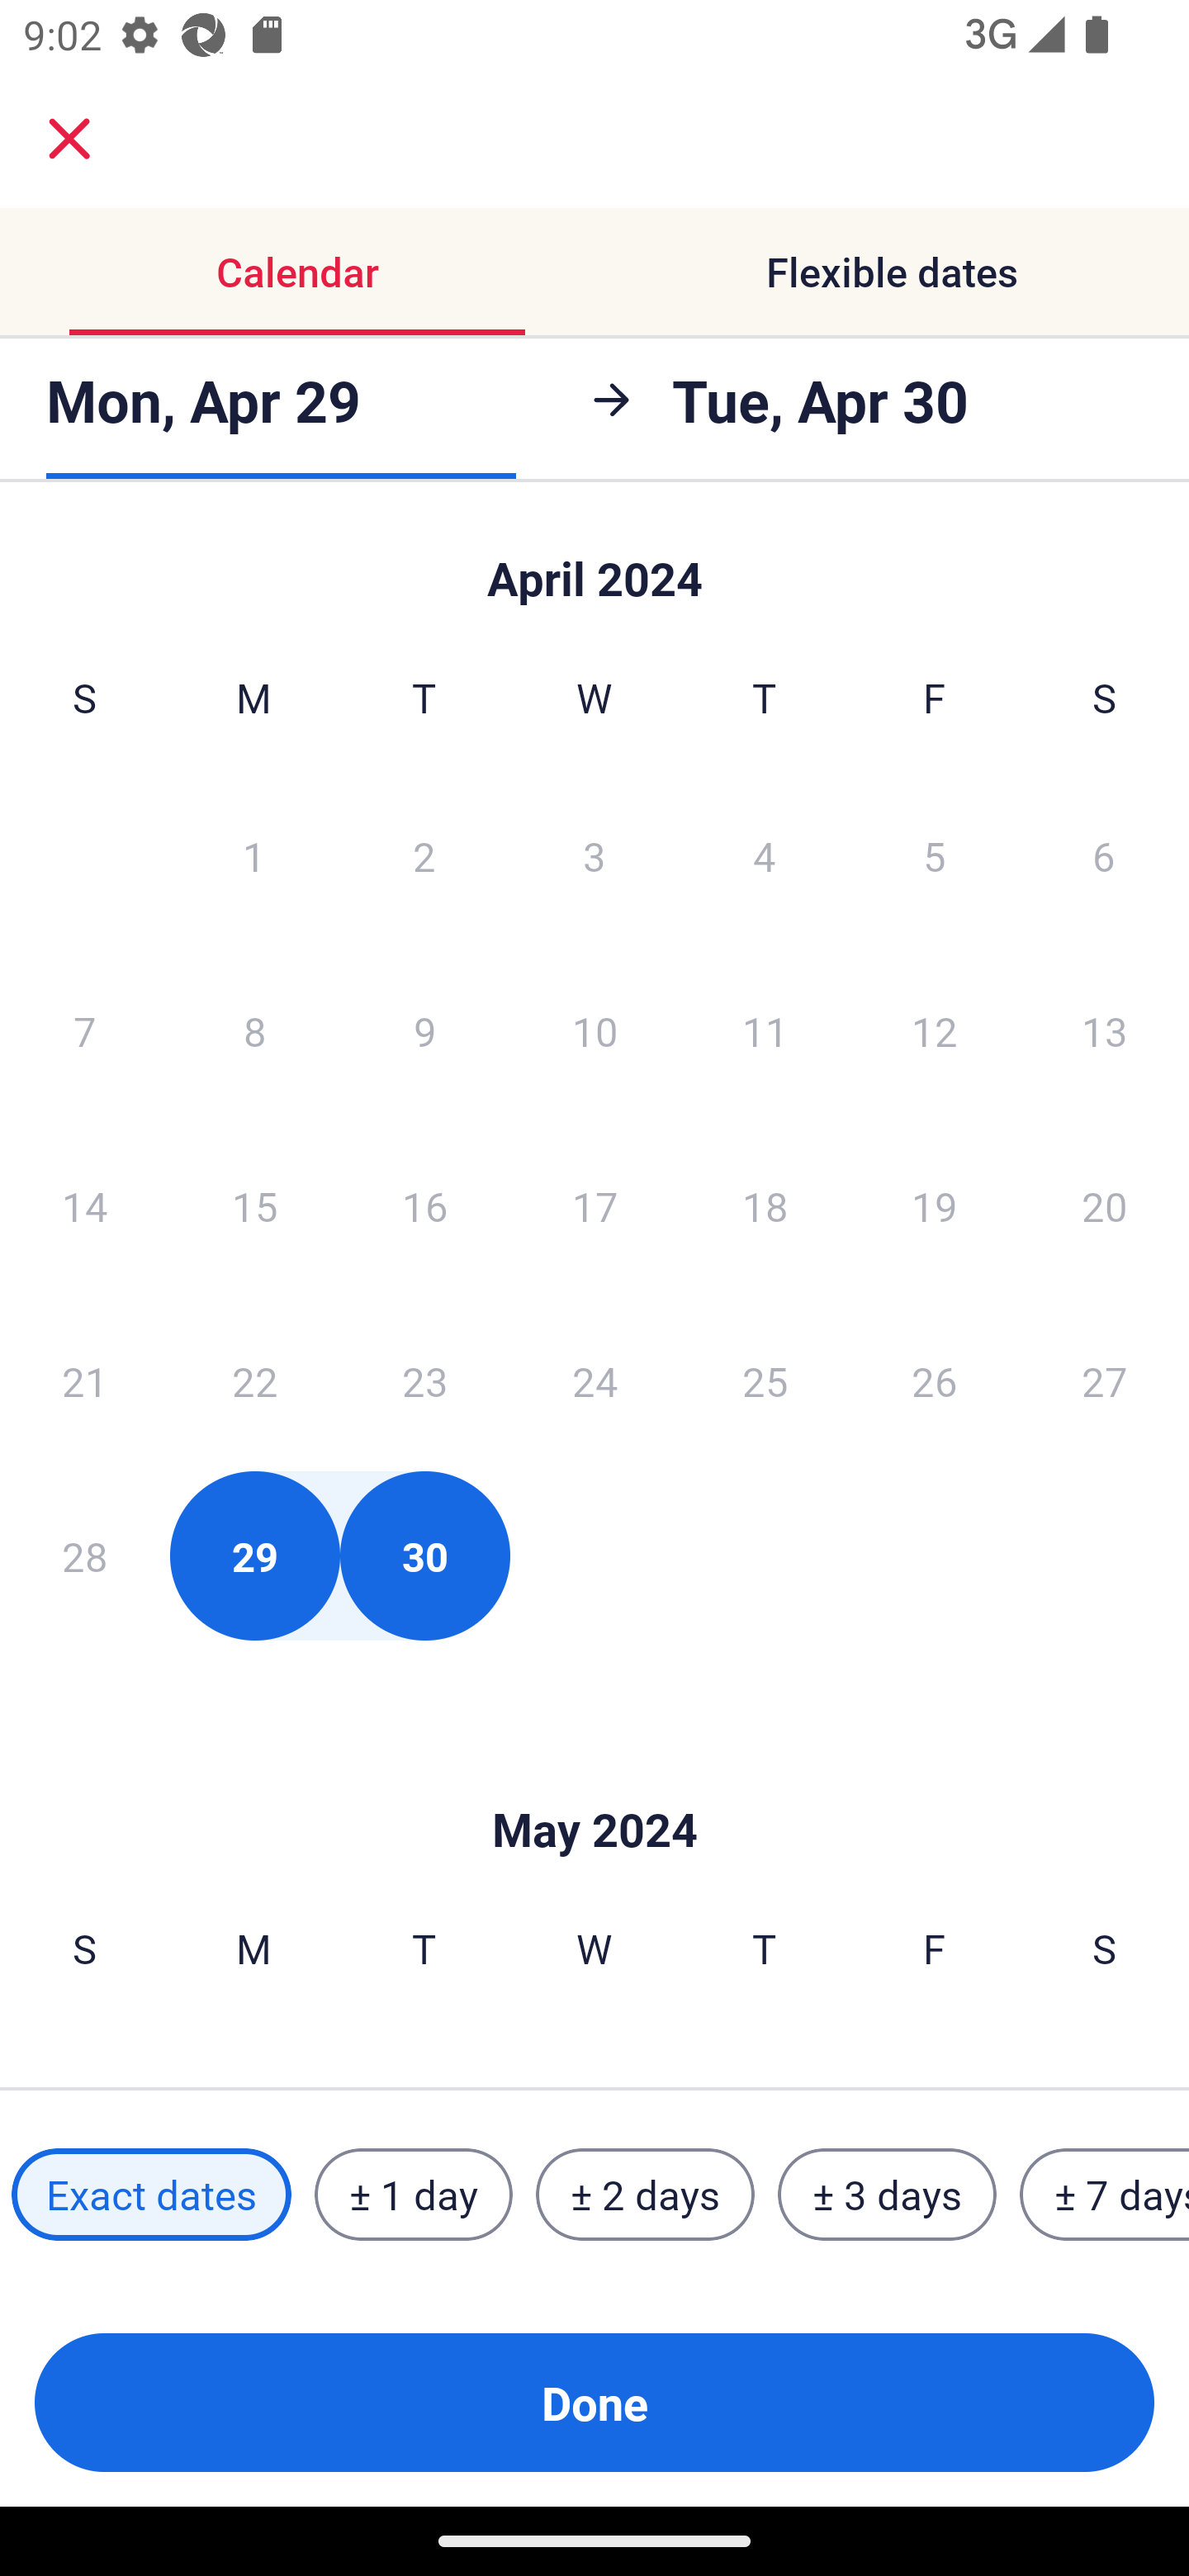 The width and height of the screenshot is (1189, 2576). Describe the element at coordinates (765, 1030) in the screenshot. I see `11 Thursday, April 11, 2024` at that location.